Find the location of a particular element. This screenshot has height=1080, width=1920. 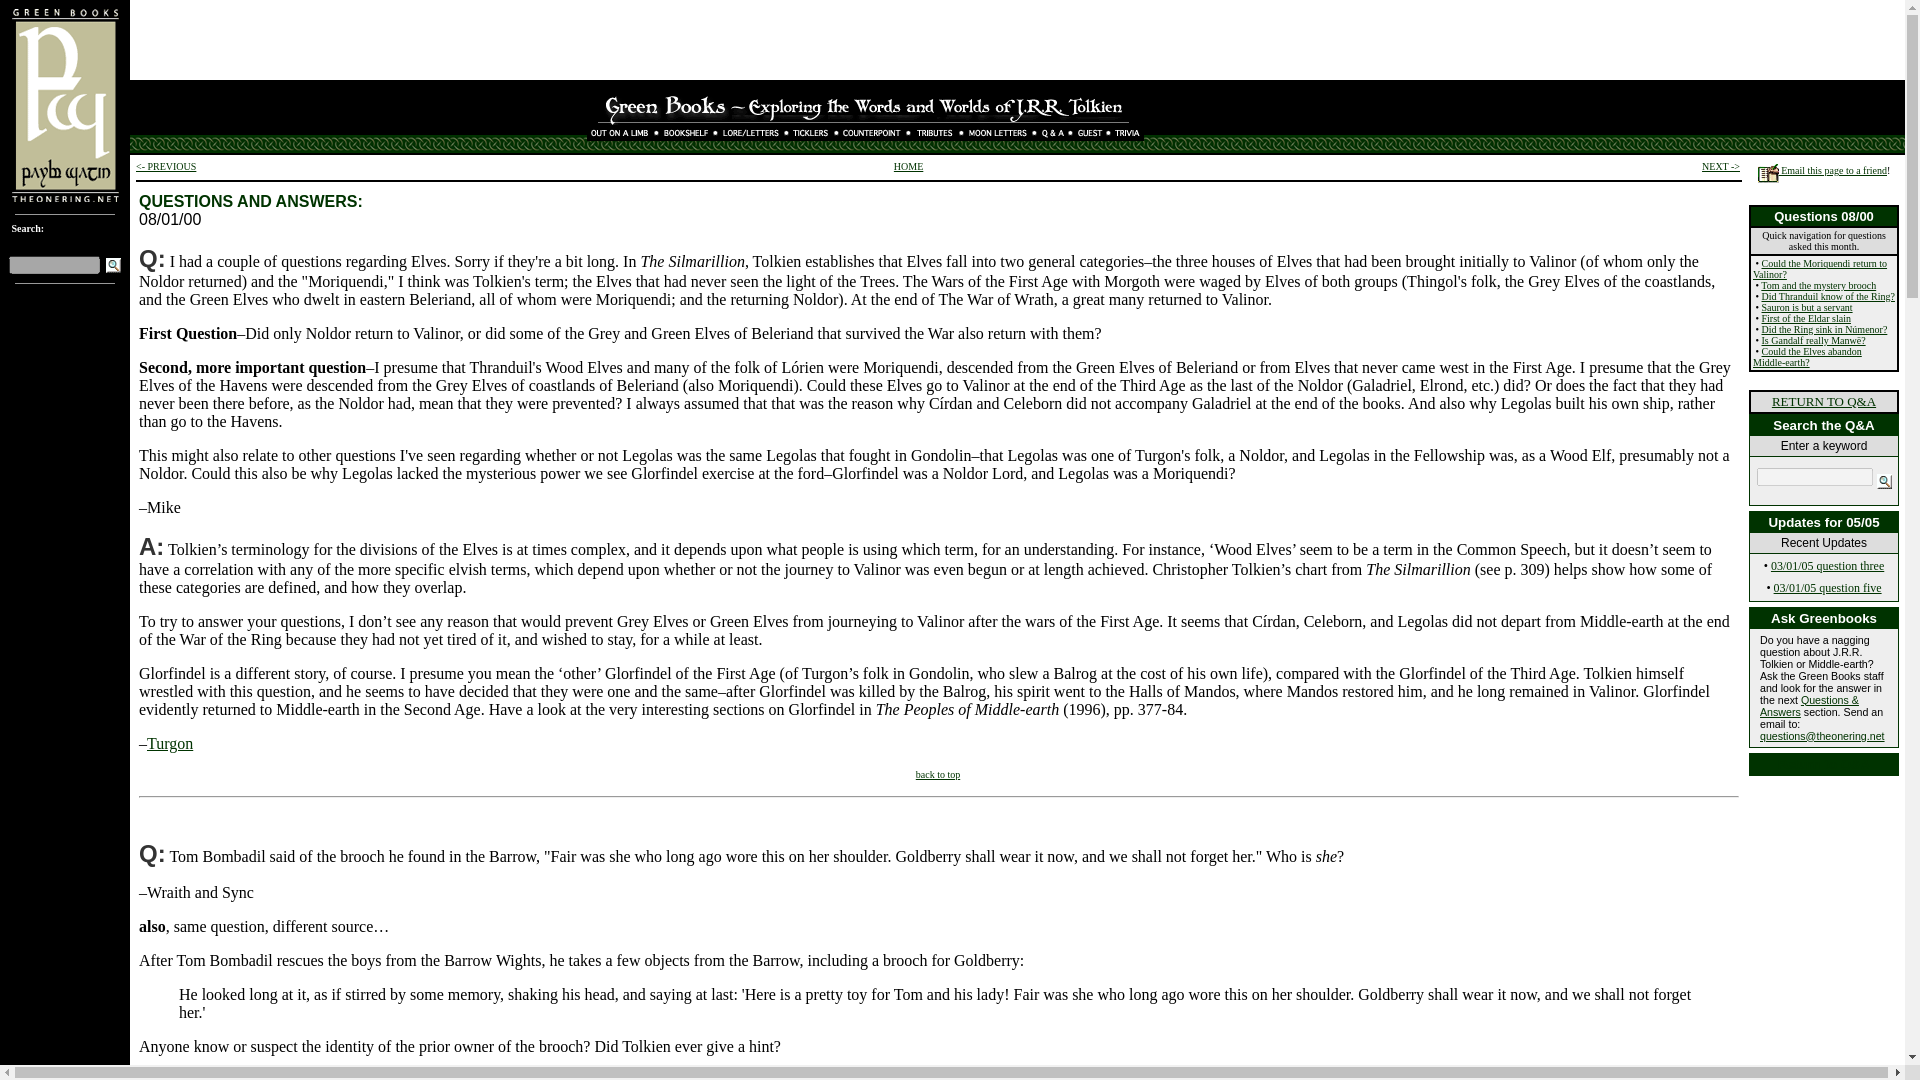

back to top is located at coordinates (938, 774).